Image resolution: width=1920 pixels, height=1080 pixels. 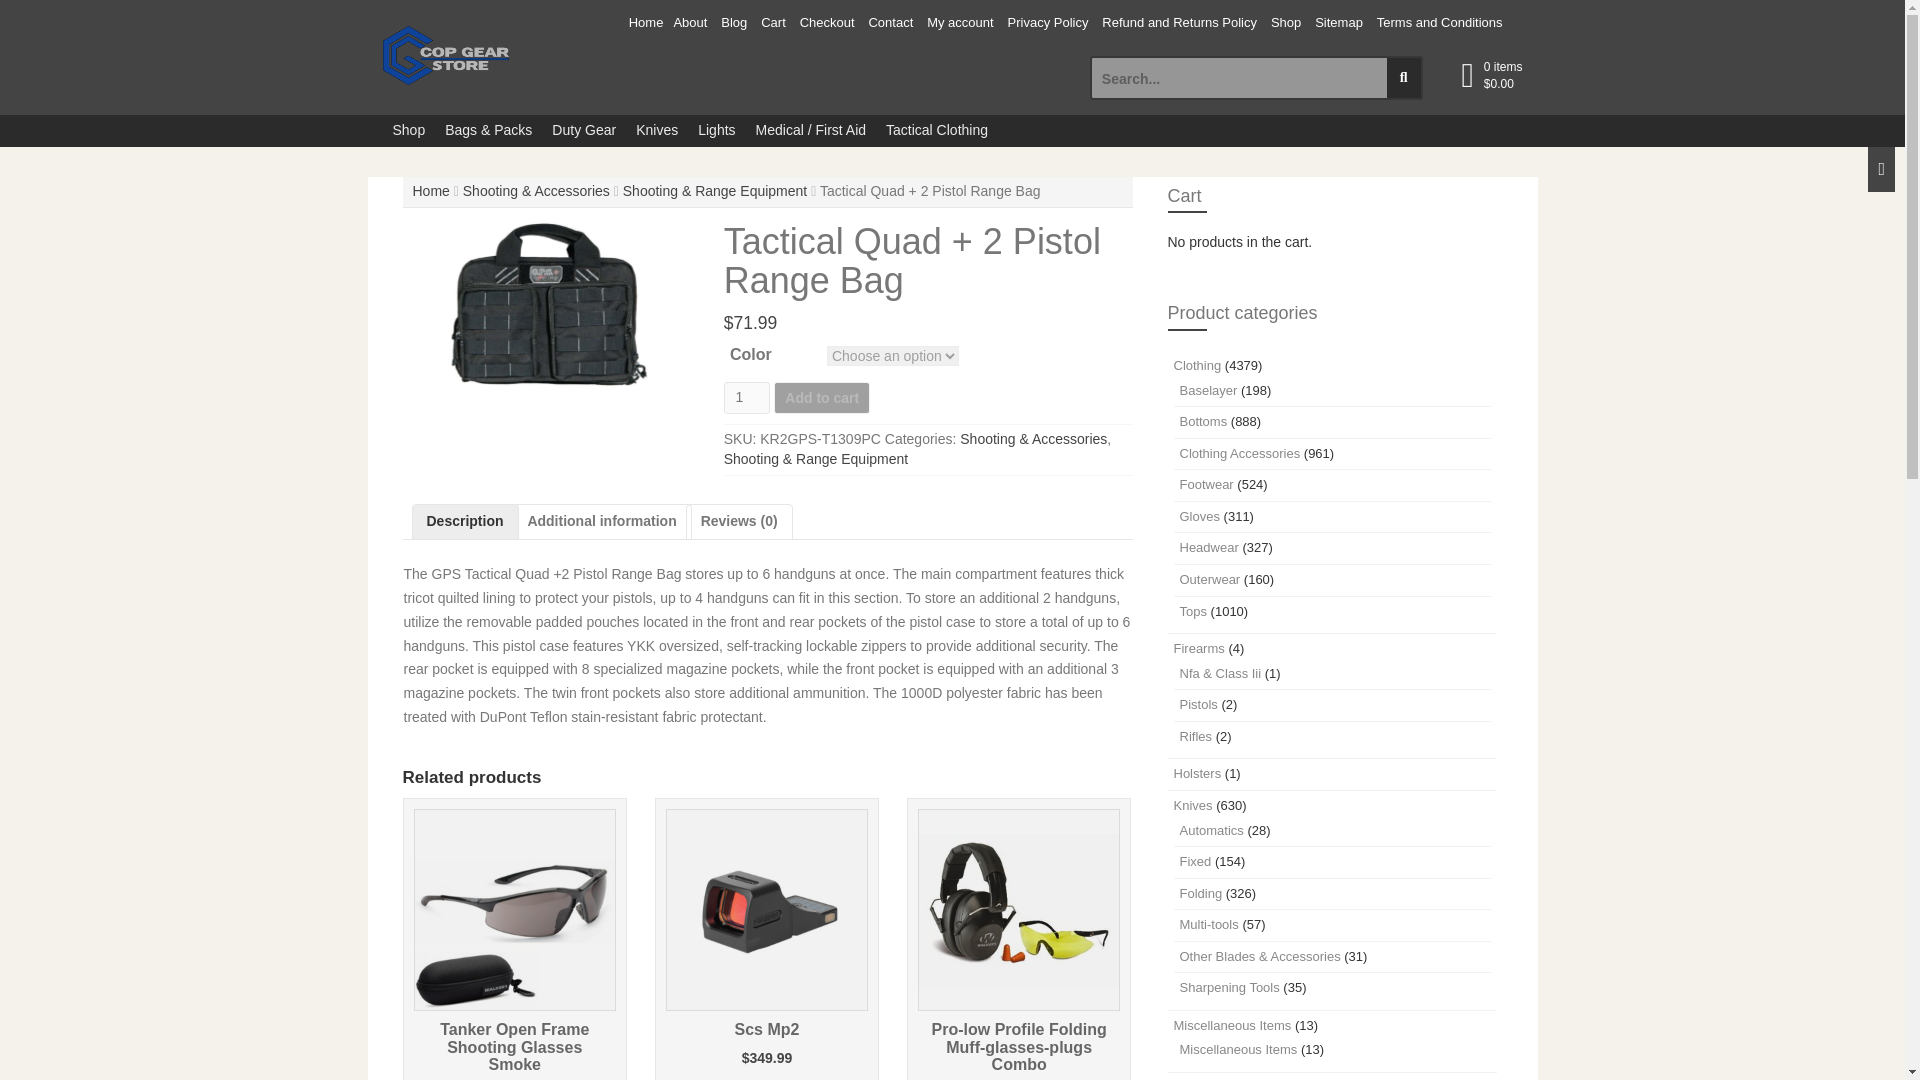 What do you see at coordinates (890, 24) in the screenshot?
I see `Contact` at bounding box center [890, 24].